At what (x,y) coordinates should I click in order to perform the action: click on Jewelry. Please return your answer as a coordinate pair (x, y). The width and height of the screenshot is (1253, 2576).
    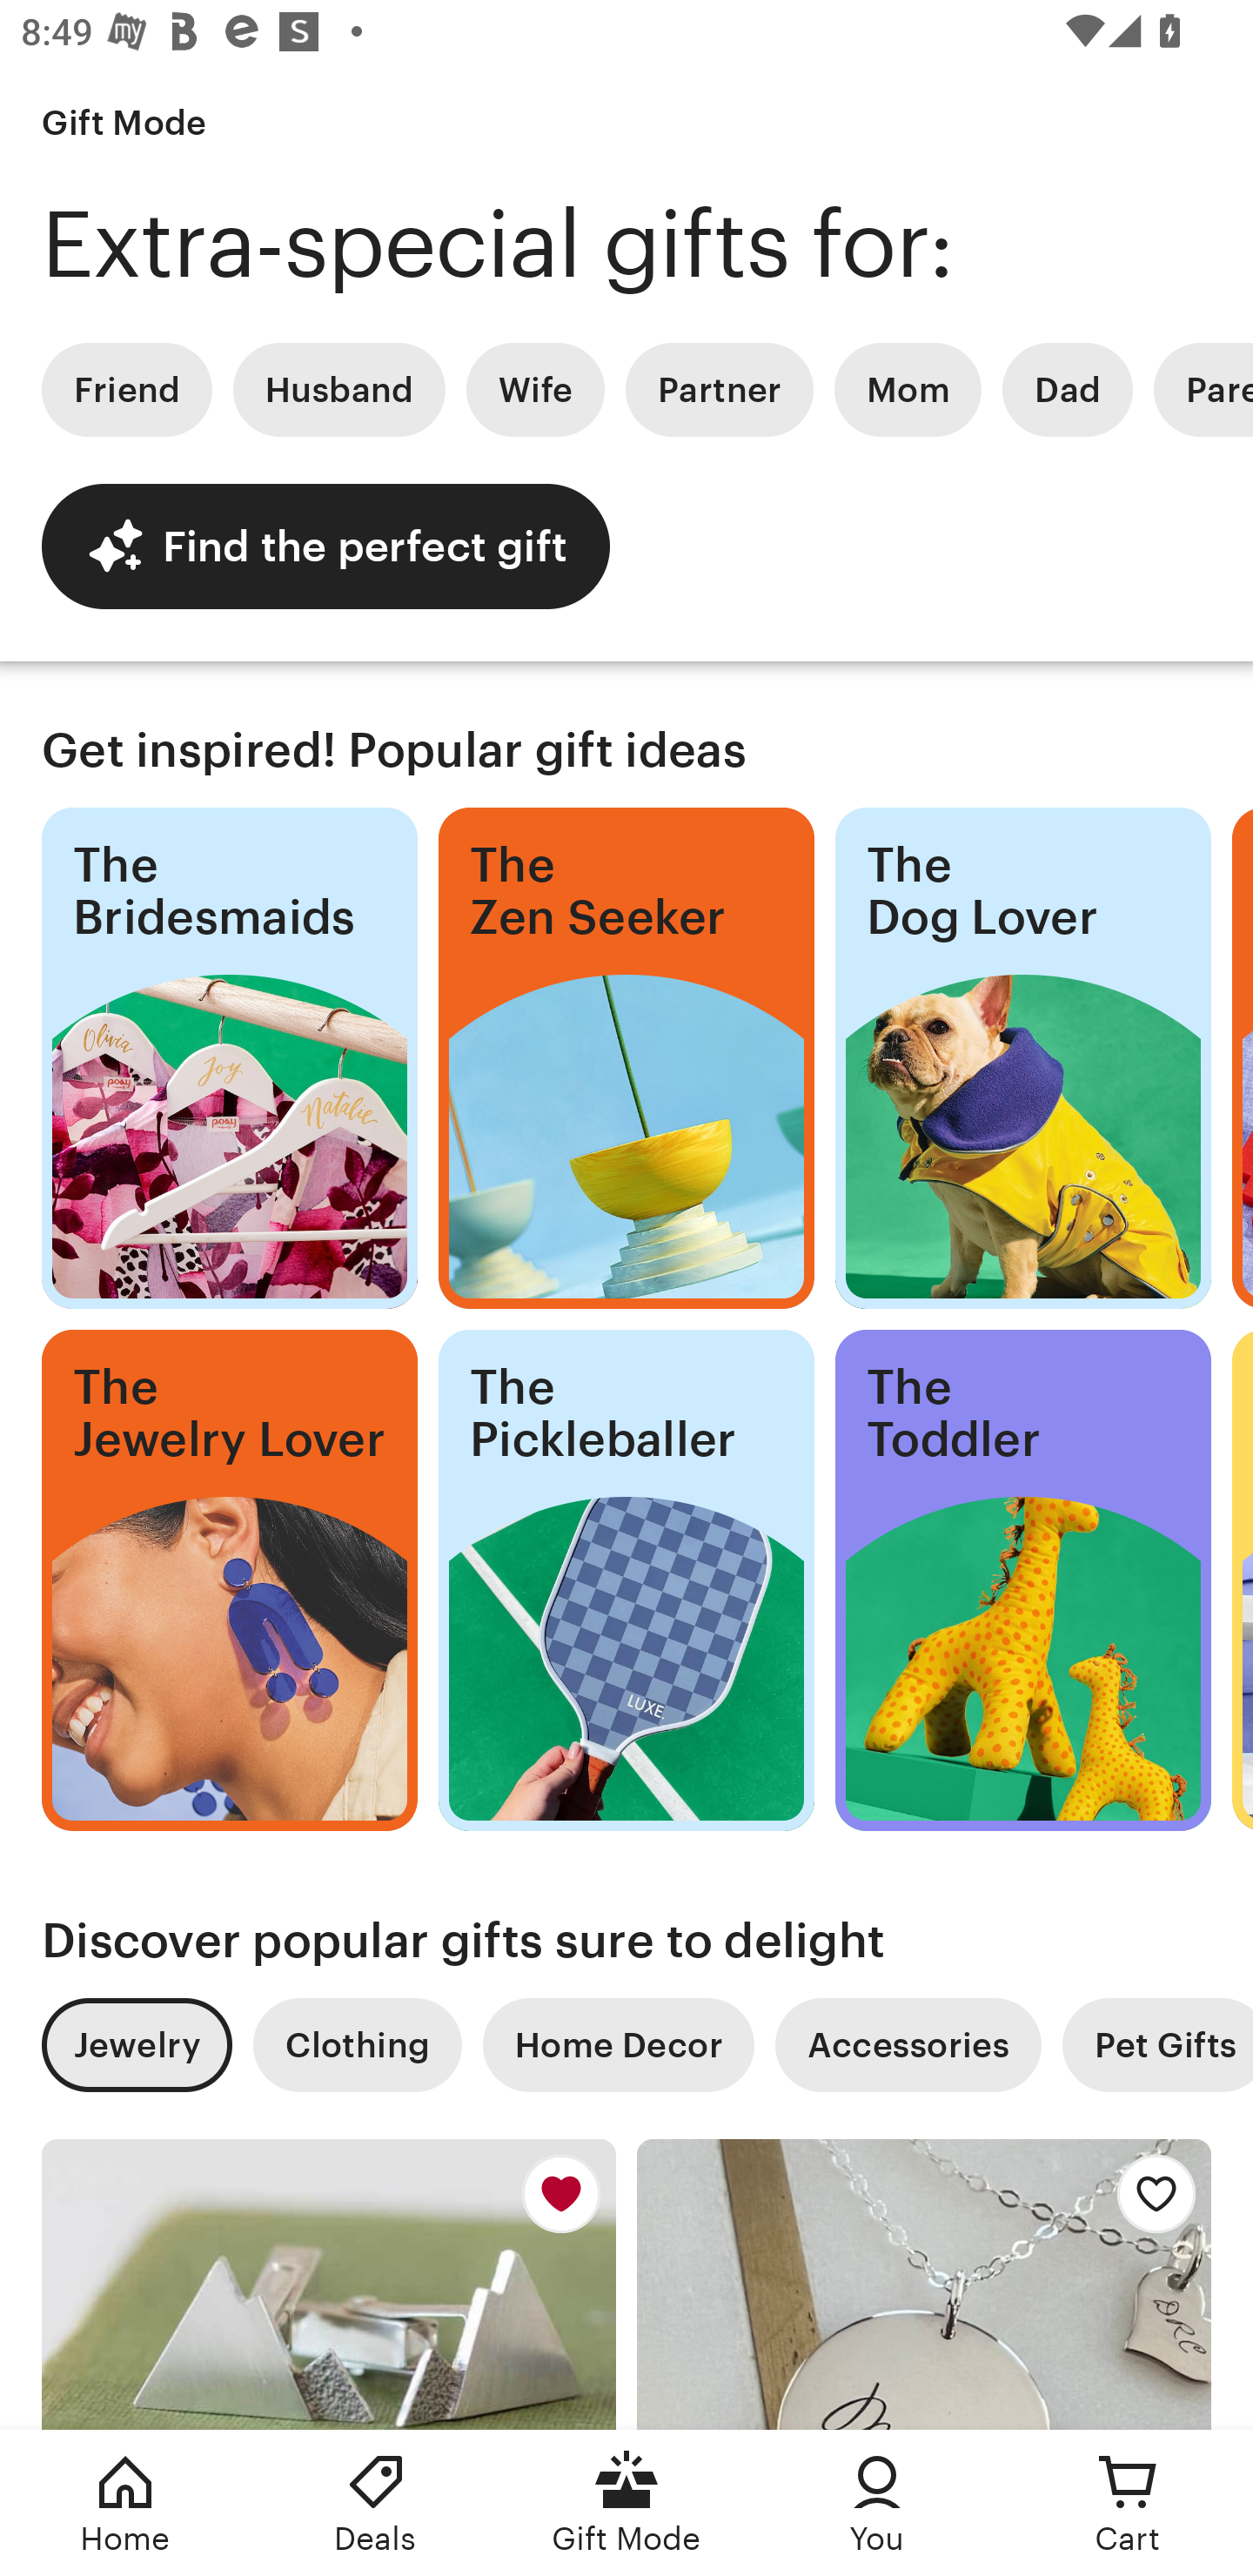
    Looking at the image, I should click on (136, 2045).